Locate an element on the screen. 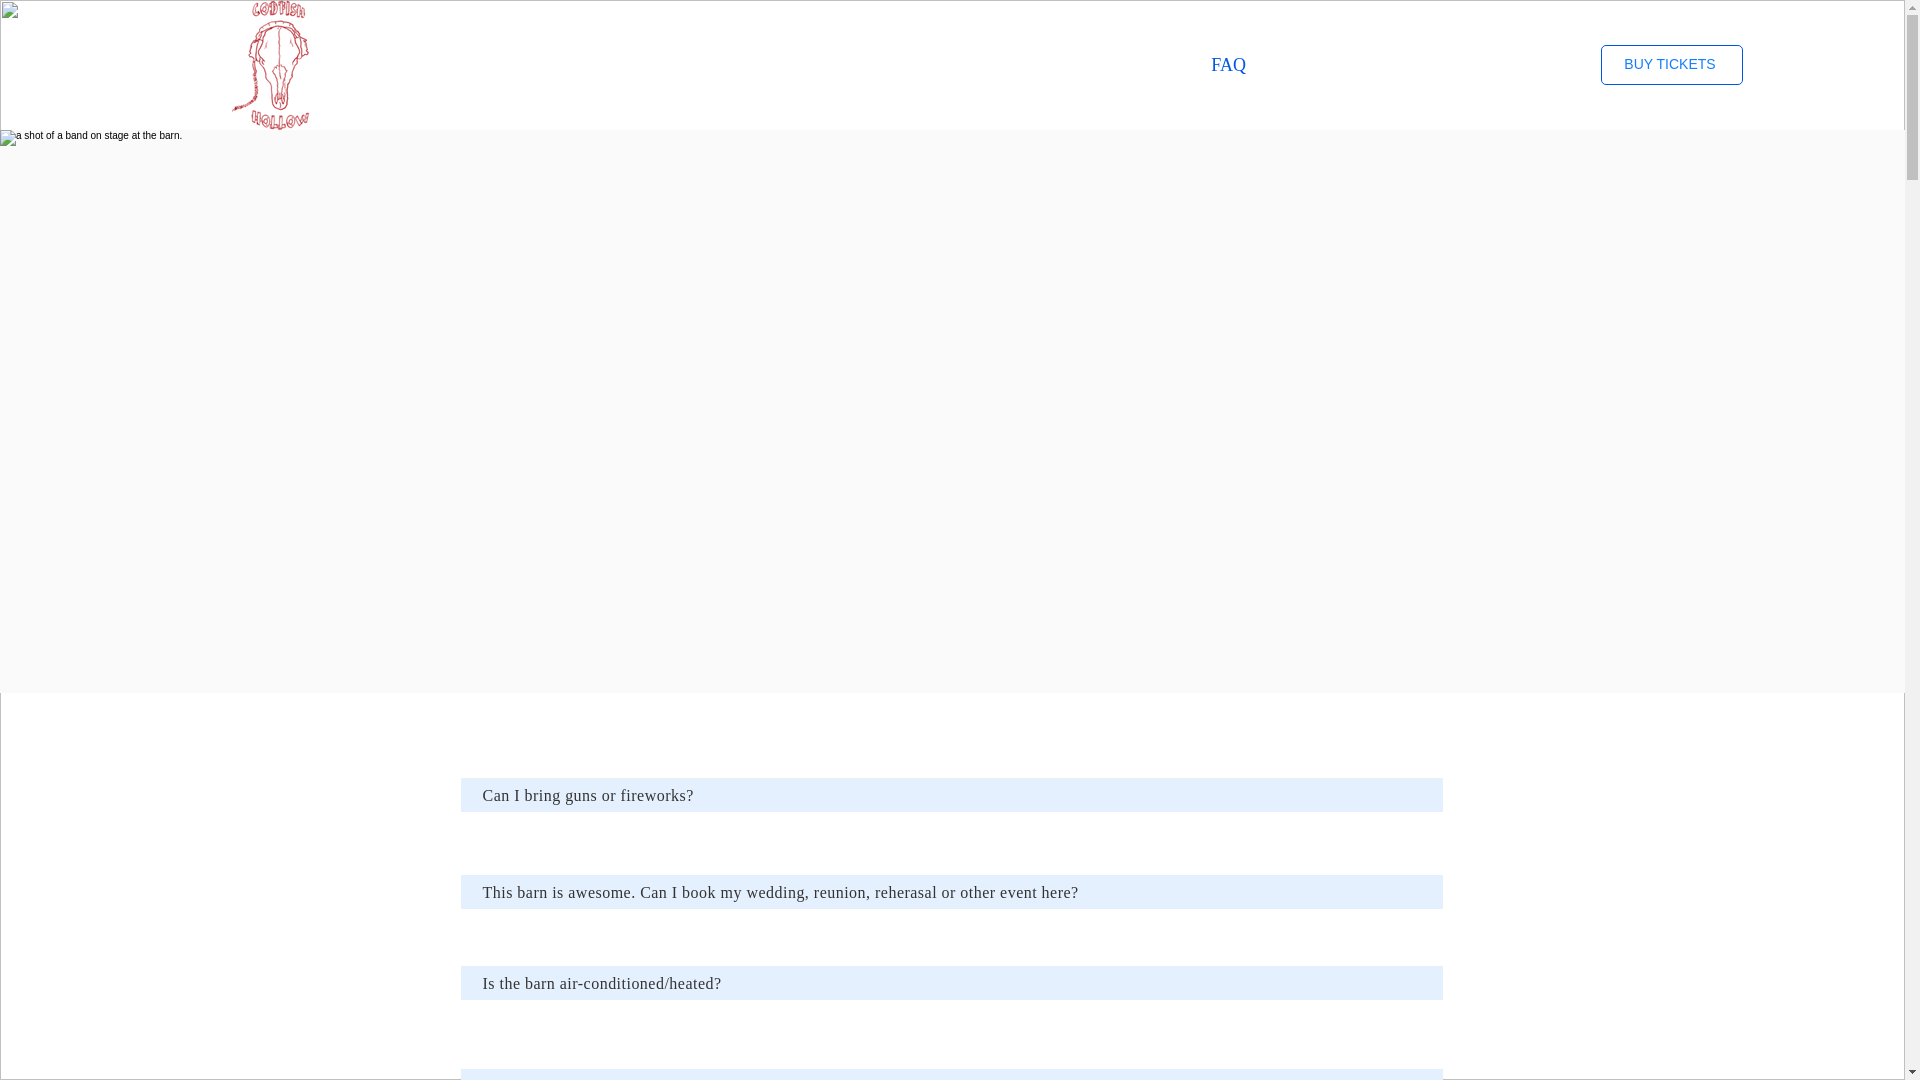 This screenshot has height=1080, width=1920. Contact is located at coordinates (1528, 64).